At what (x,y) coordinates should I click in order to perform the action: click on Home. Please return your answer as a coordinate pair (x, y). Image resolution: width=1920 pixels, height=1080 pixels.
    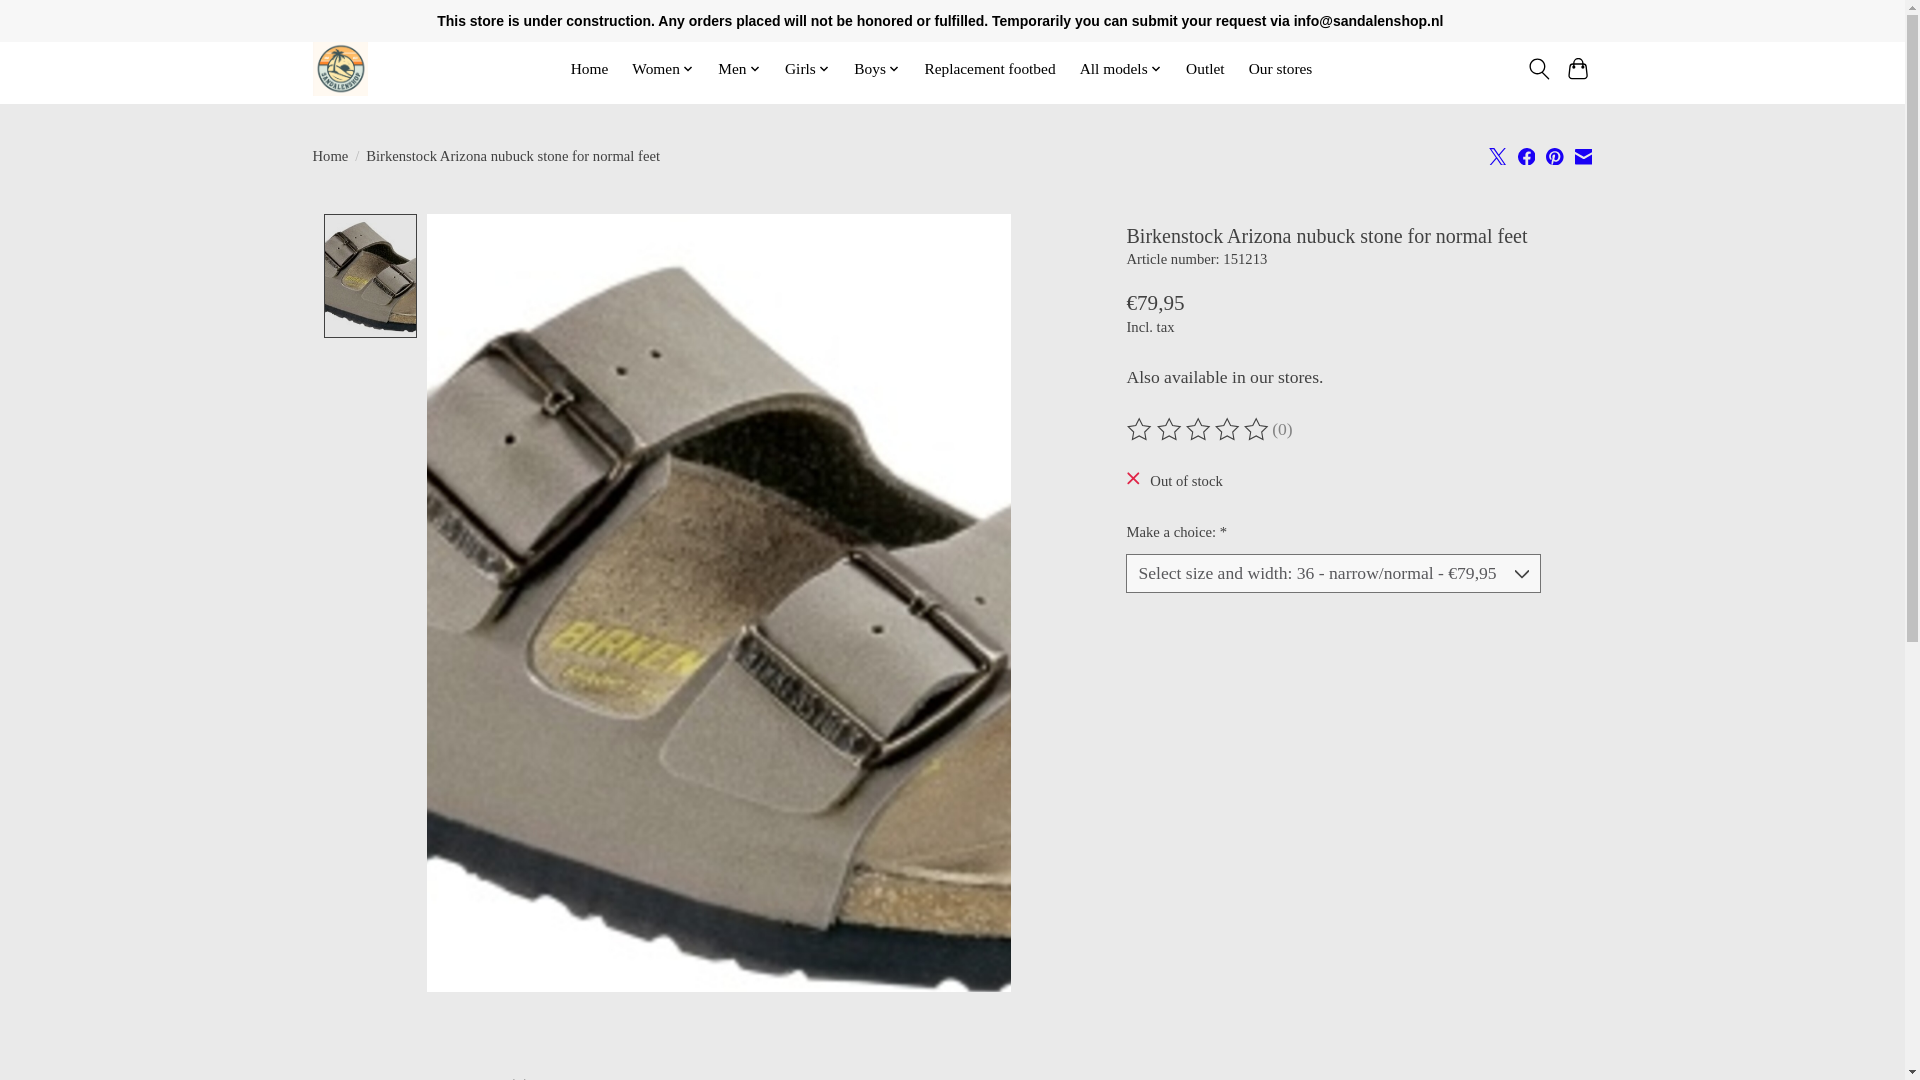
    Looking at the image, I should click on (588, 69).